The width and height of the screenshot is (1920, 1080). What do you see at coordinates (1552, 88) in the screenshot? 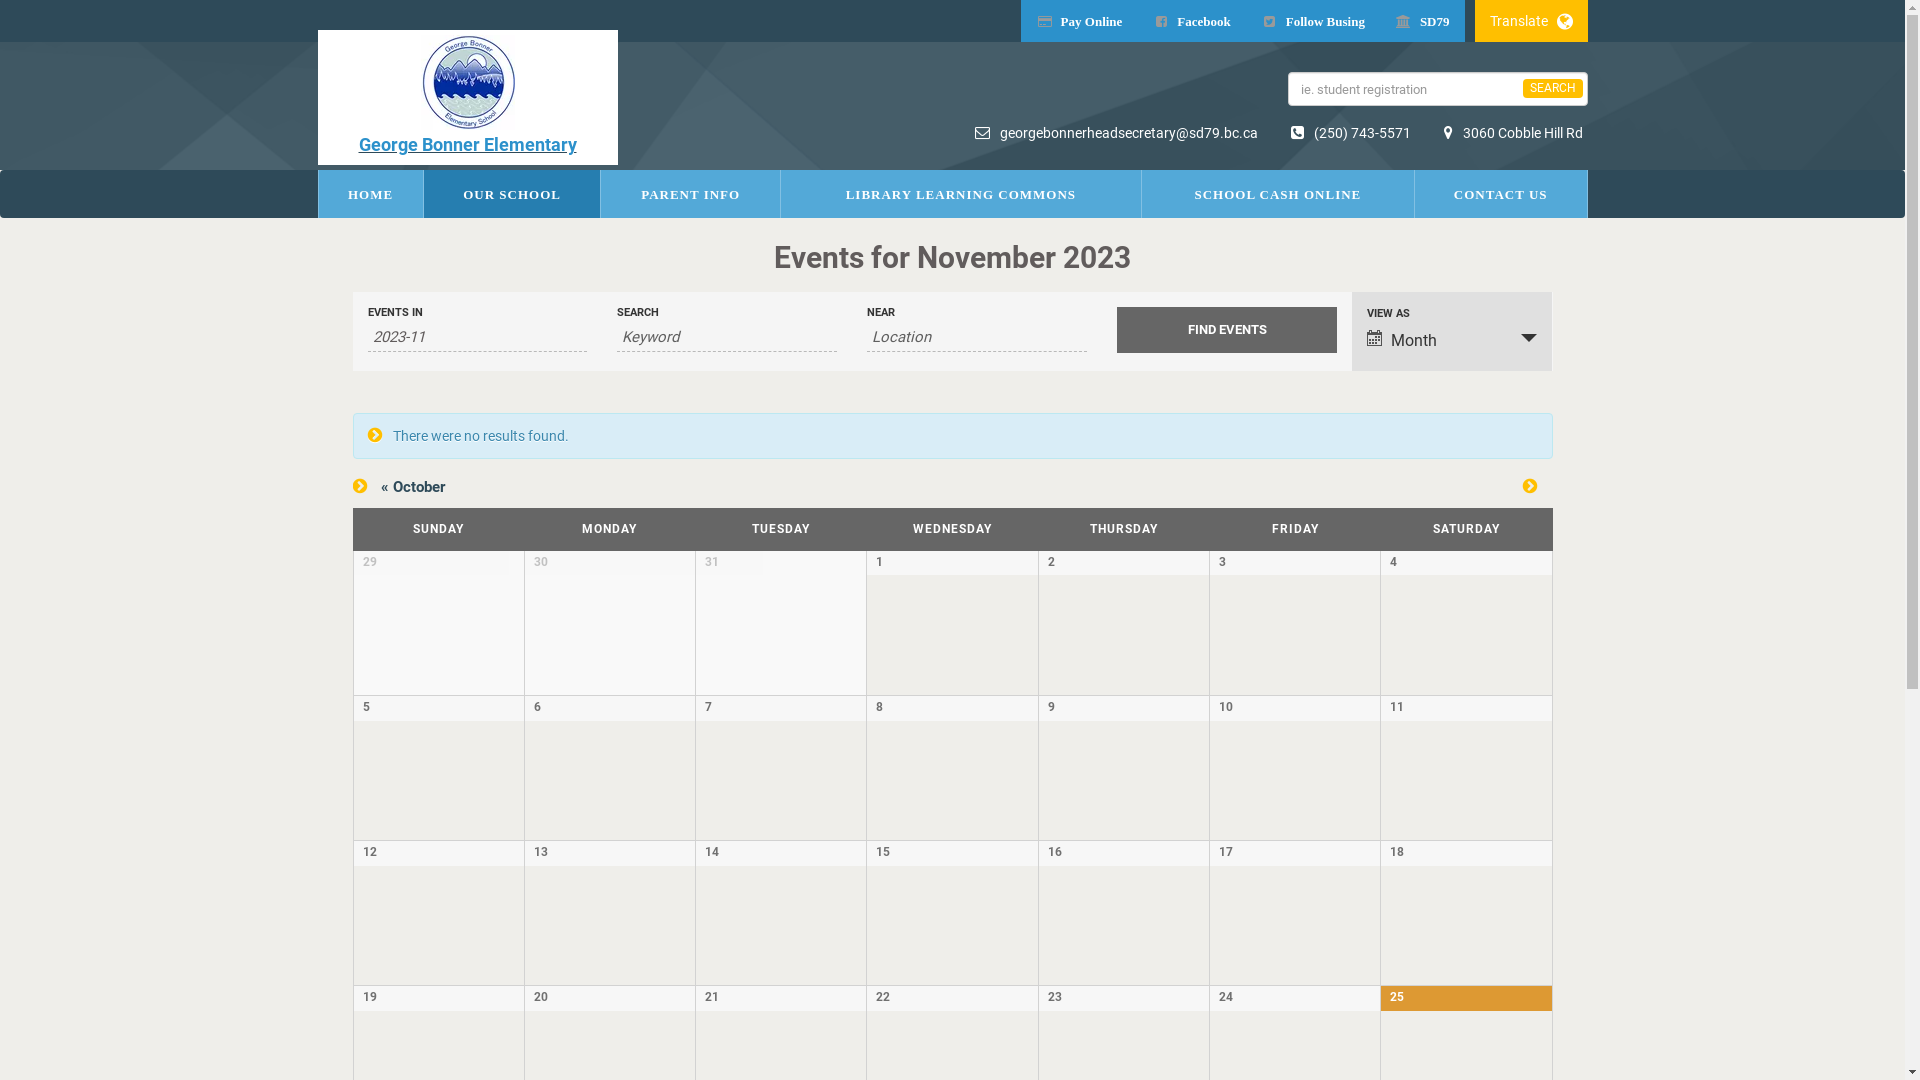
I see `SEARCH` at bounding box center [1552, 88].